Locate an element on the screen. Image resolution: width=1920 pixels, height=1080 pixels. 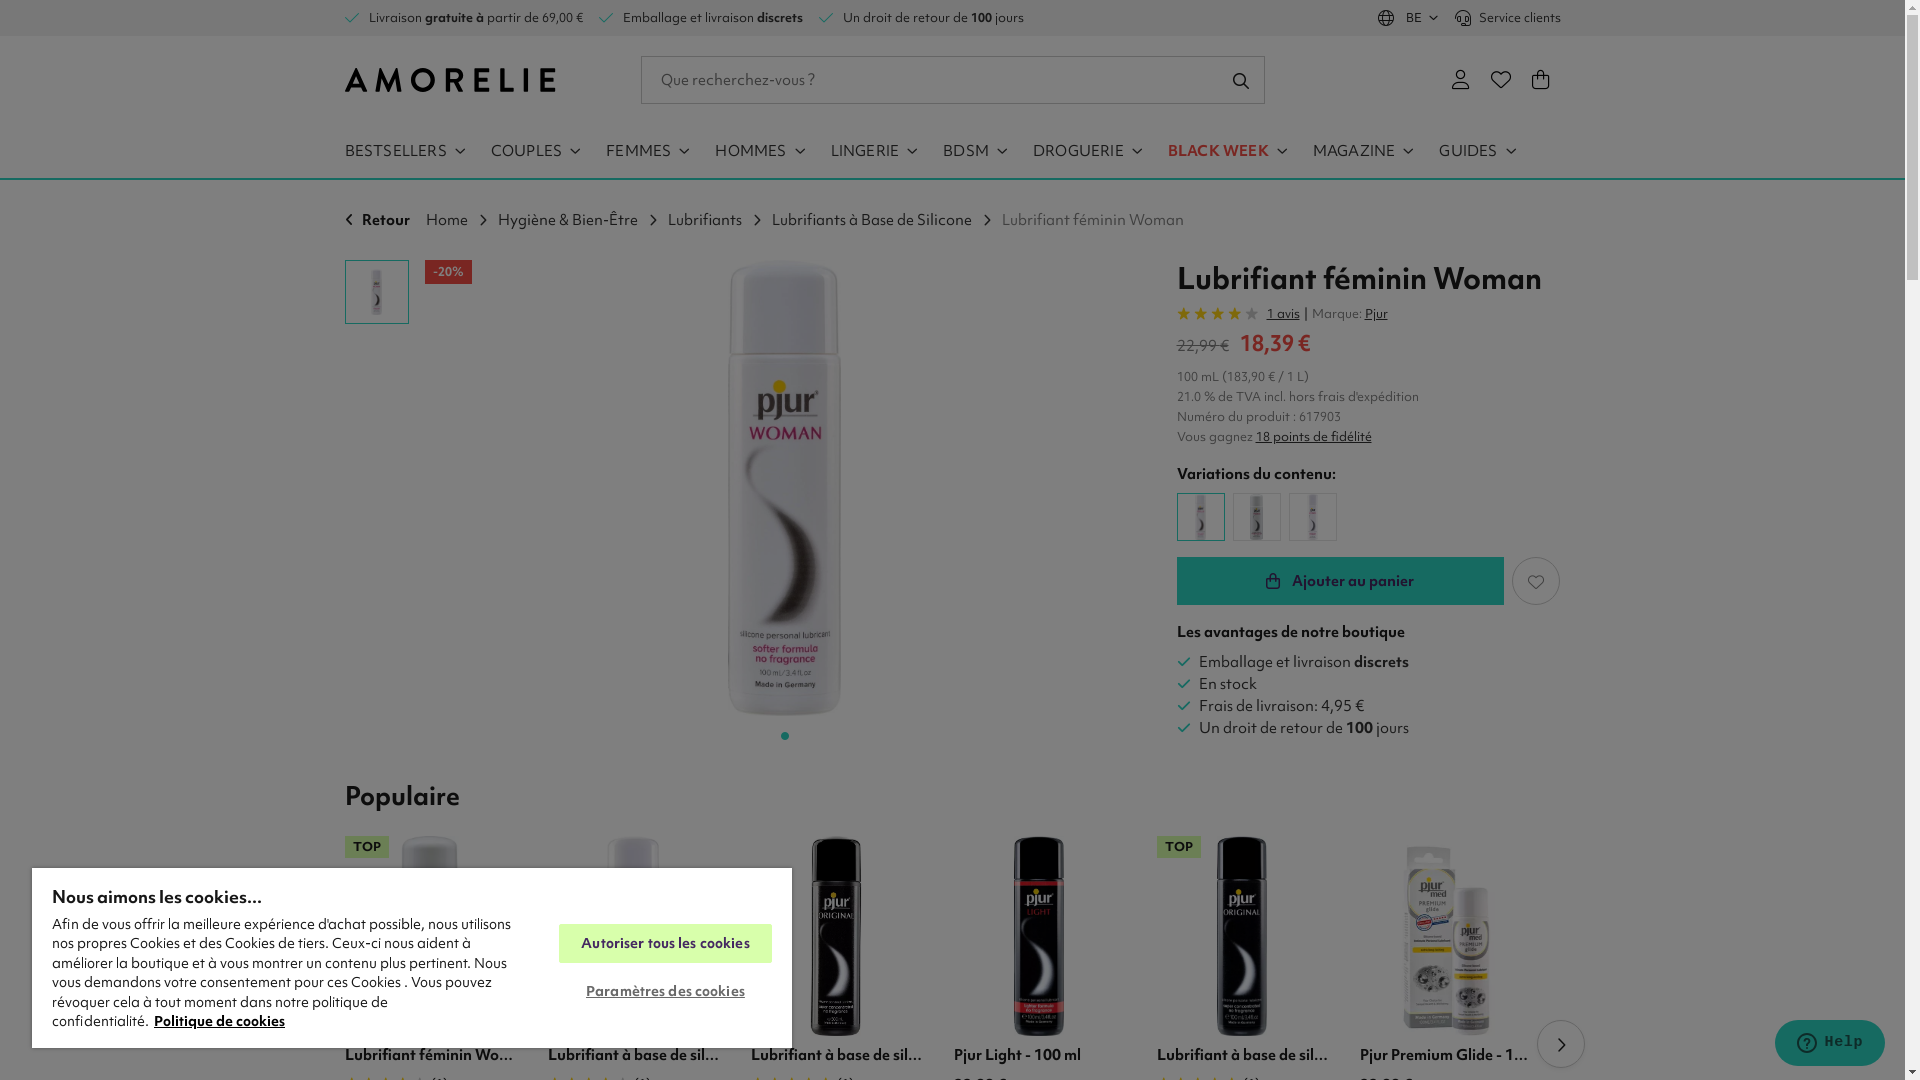
1 avis is located at coordinates (1238, 314).